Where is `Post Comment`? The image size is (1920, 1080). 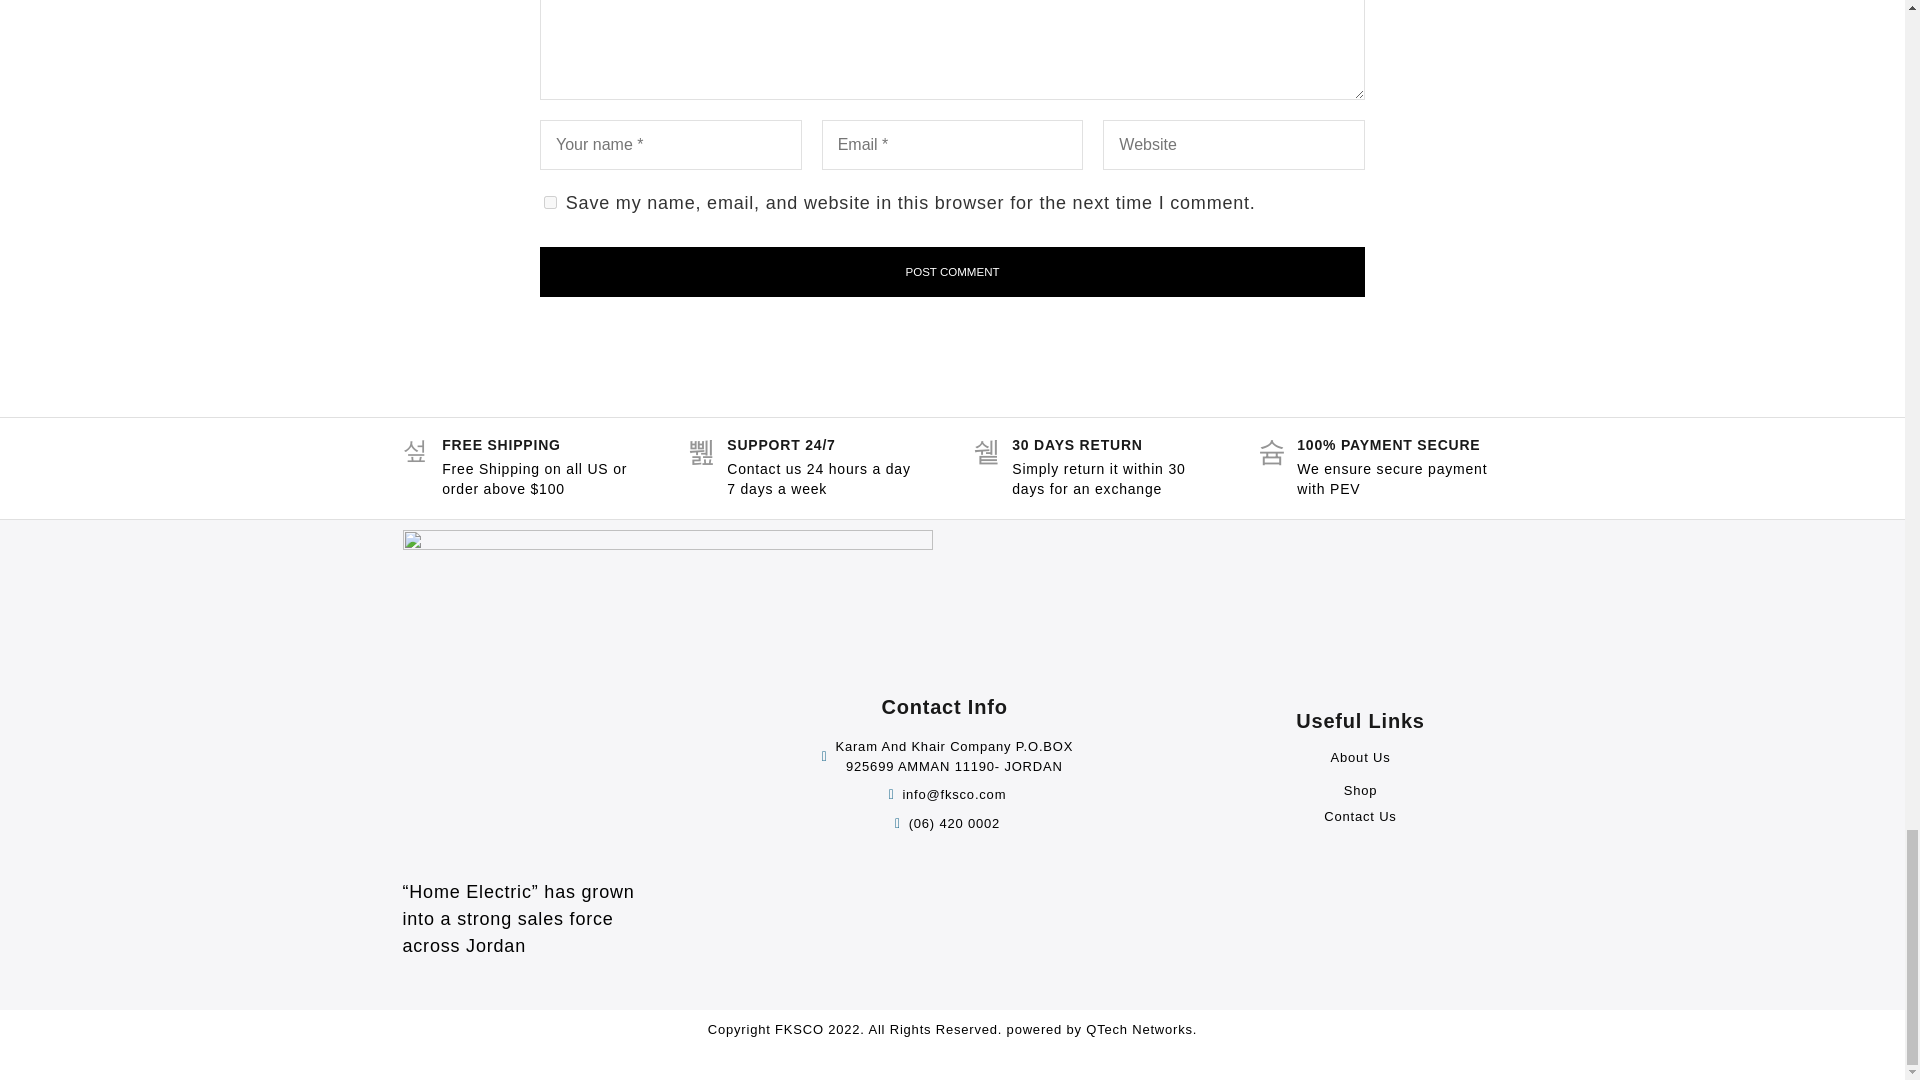 Post Comment is located at coordinates (952, 272).